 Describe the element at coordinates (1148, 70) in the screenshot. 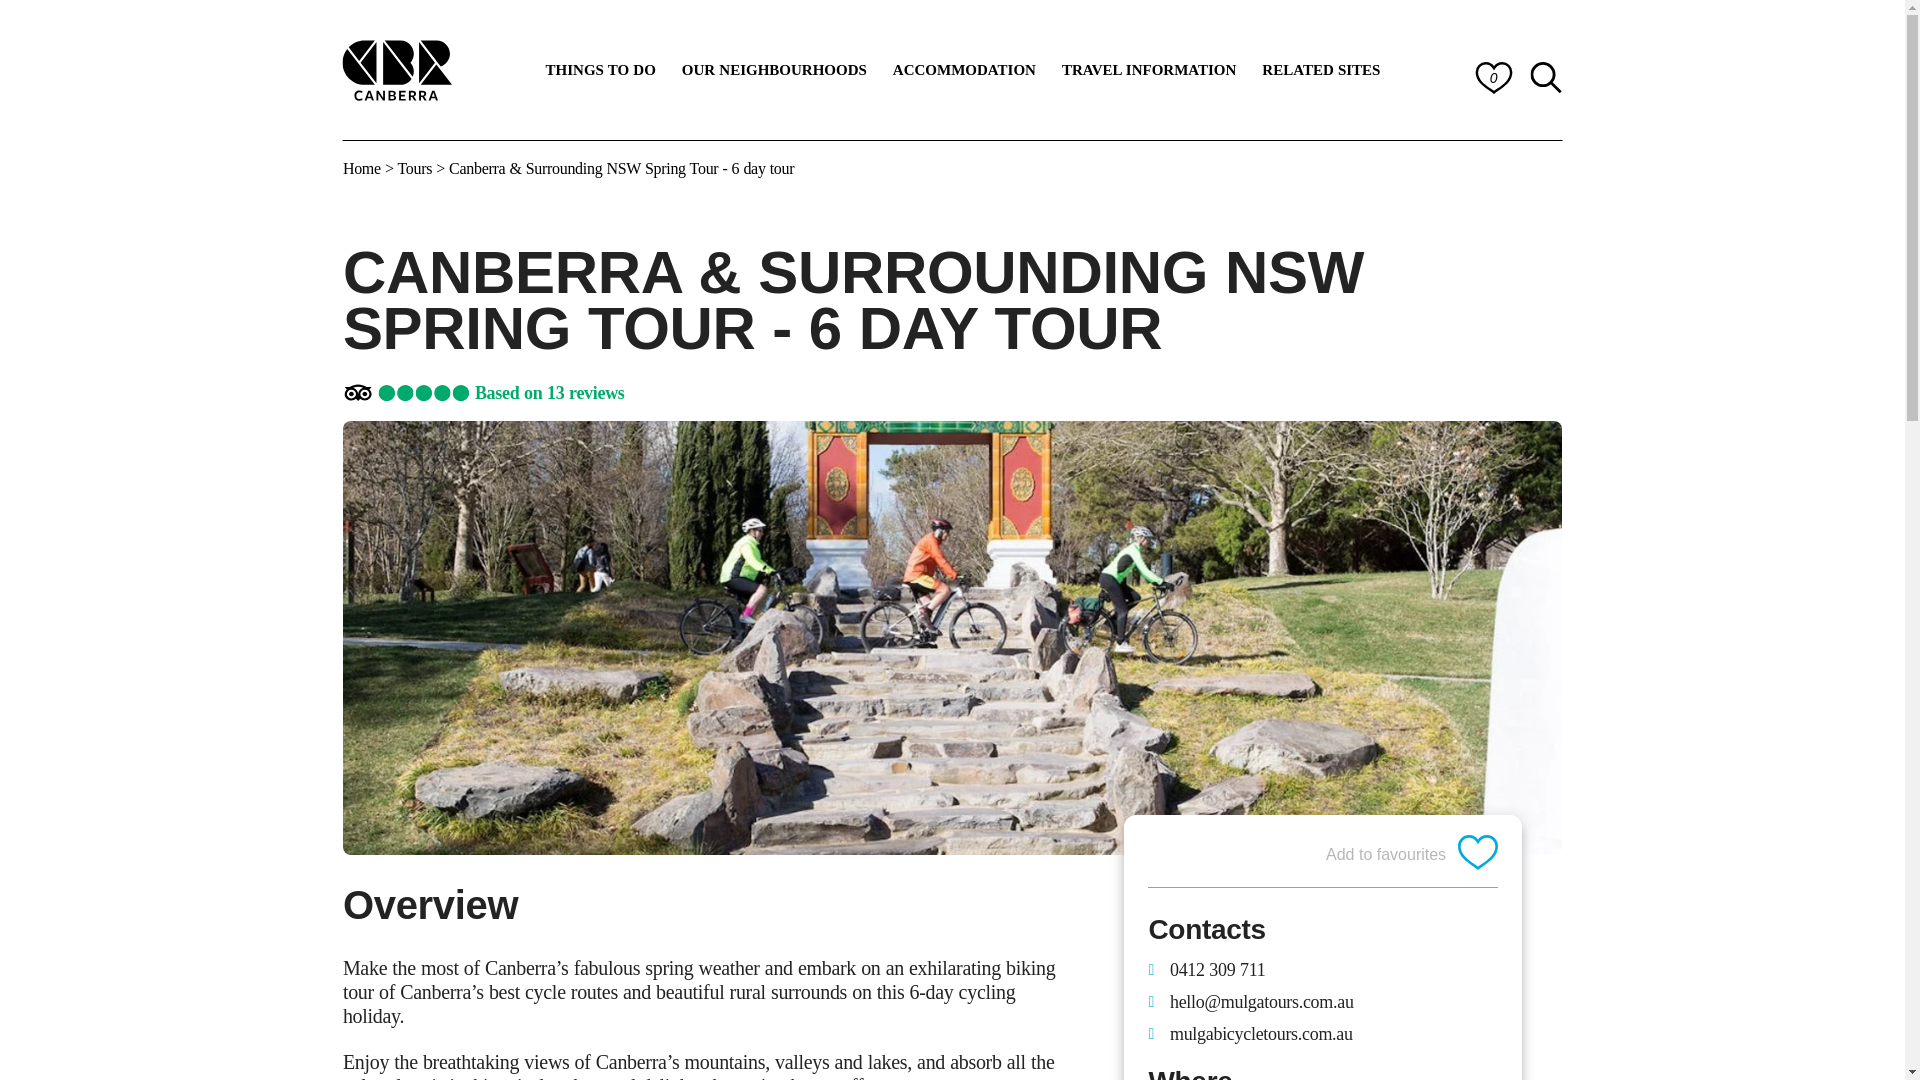

I see `TRAVEL INFORMATION` at that location.